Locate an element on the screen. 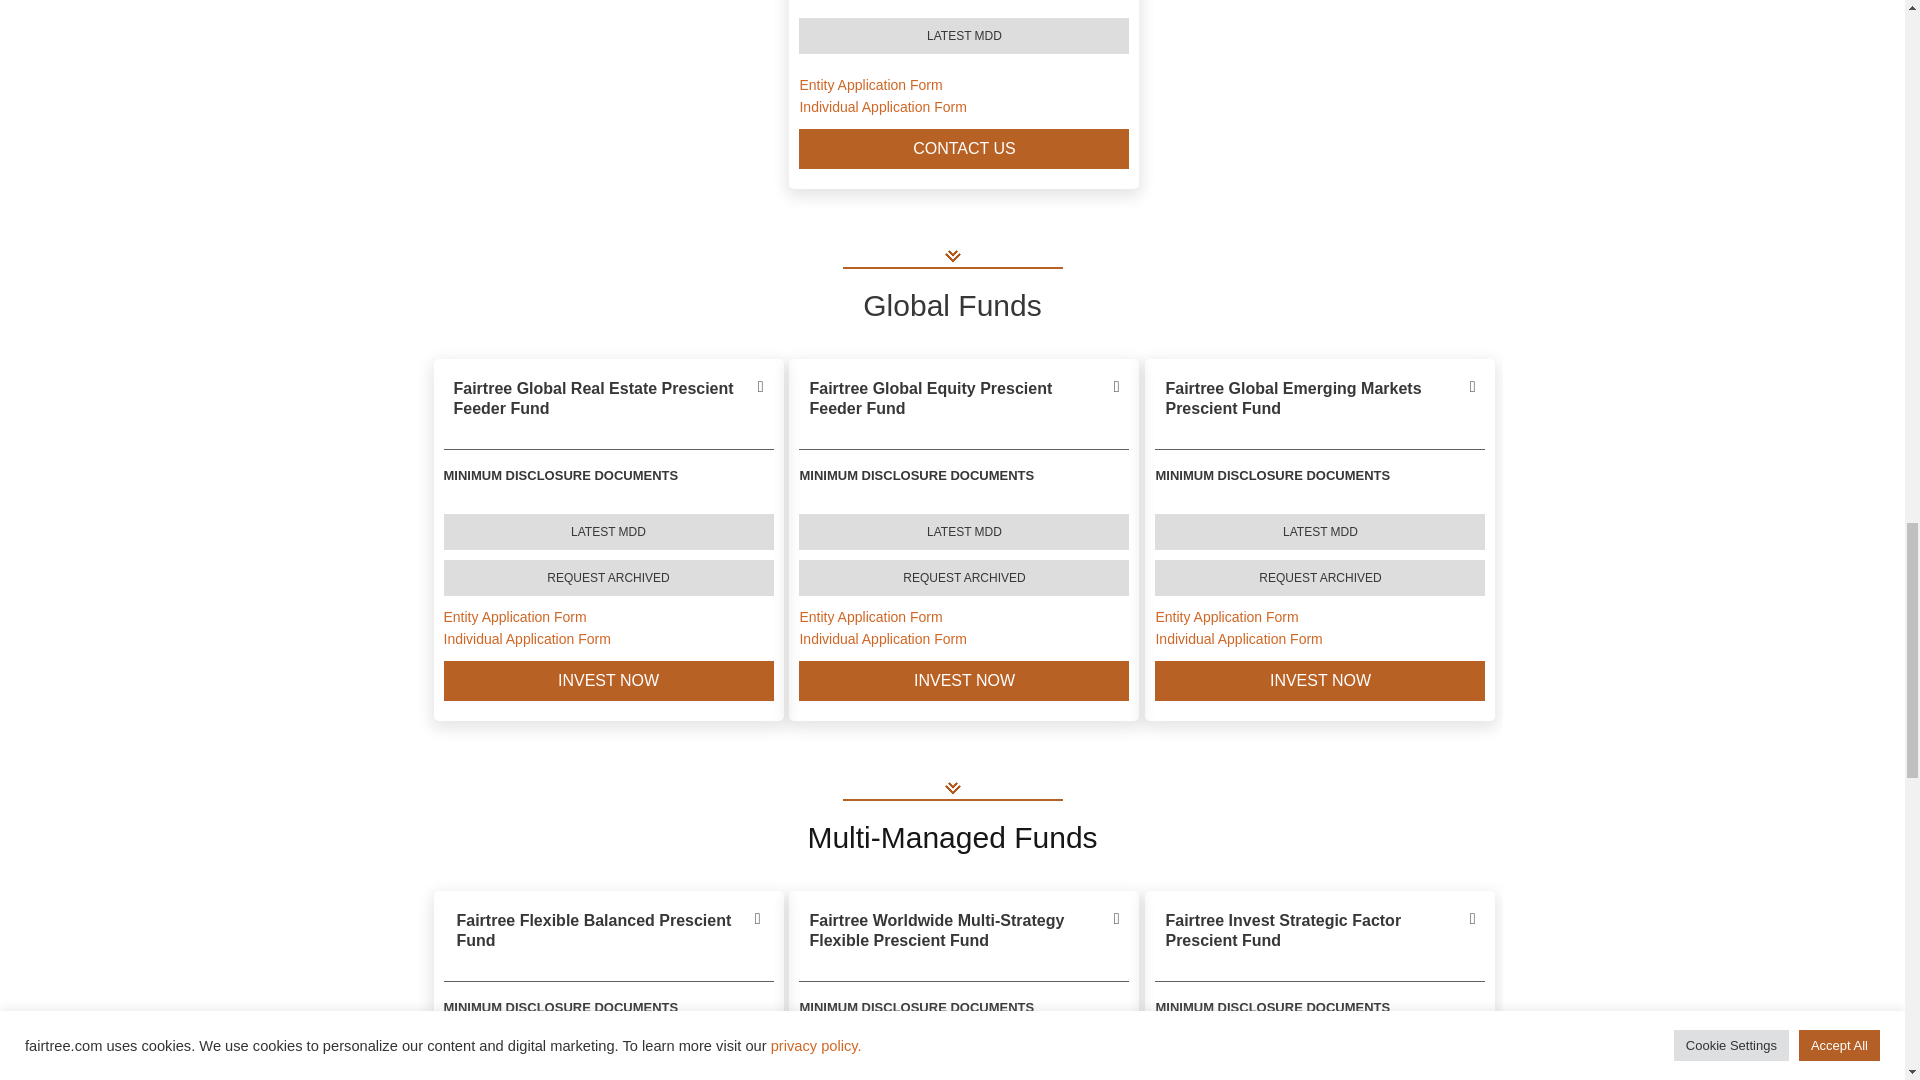 This screenshot has width=1920, height=1080. fairtree icon is located at coordinates (952, 255).